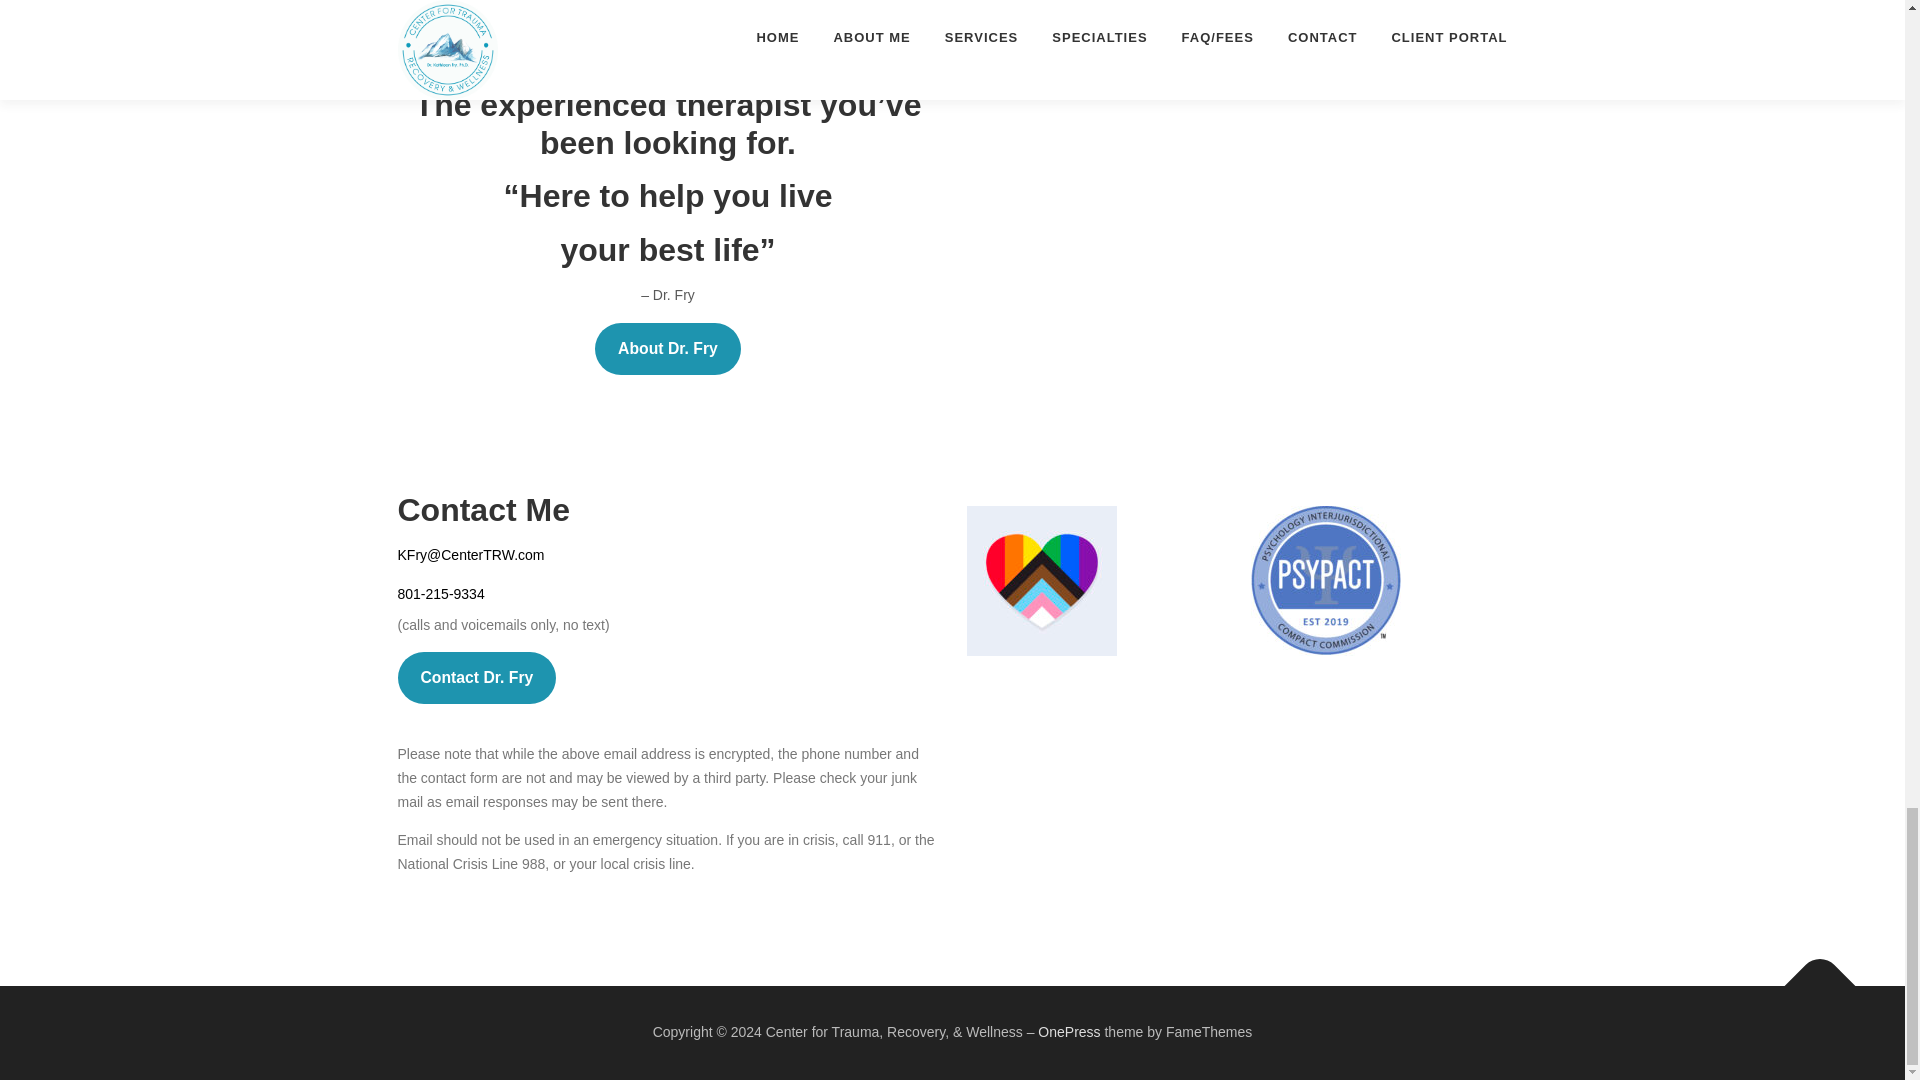  Describe the element at coordinates (668, 348) in the screenshot. I see `About Dr. Fry` at that location.